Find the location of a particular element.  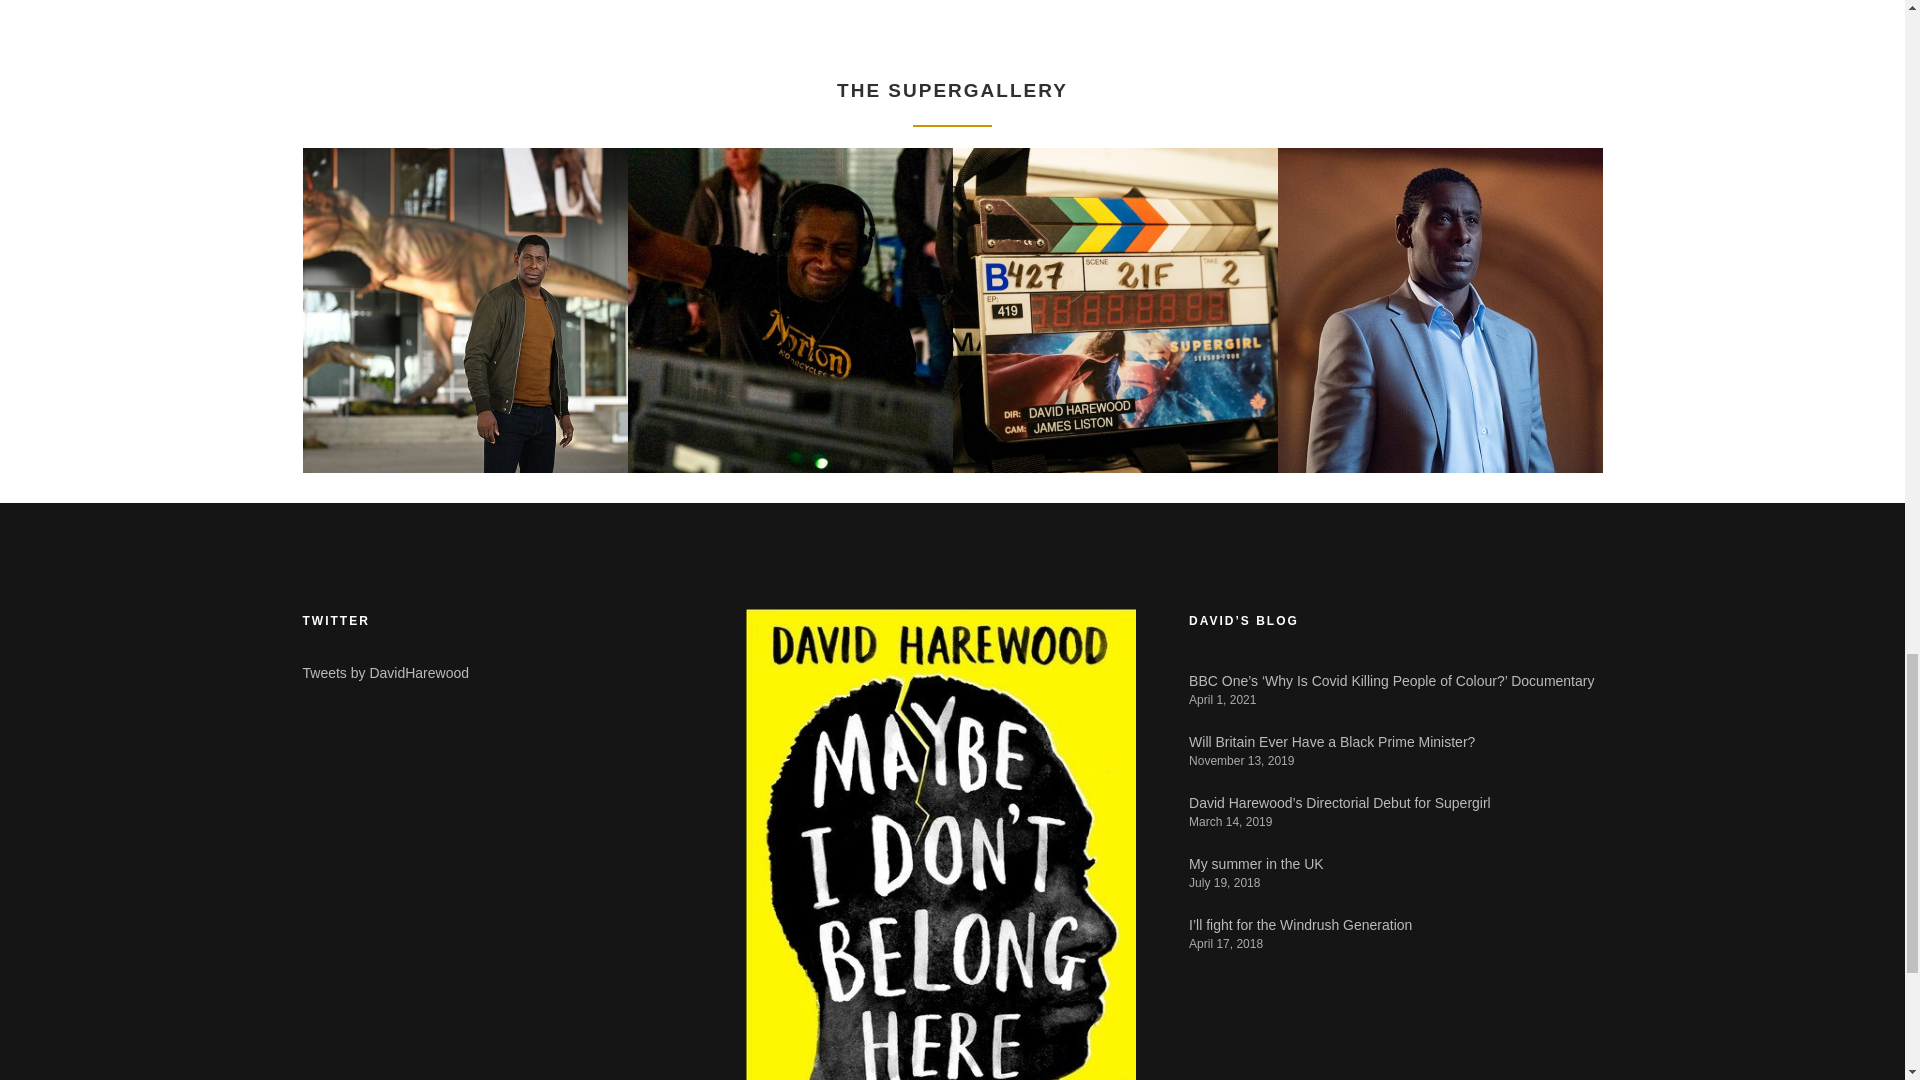

'Supergirl' star is happy to direct - and to have pants. is located at coordinates (1394, 24).